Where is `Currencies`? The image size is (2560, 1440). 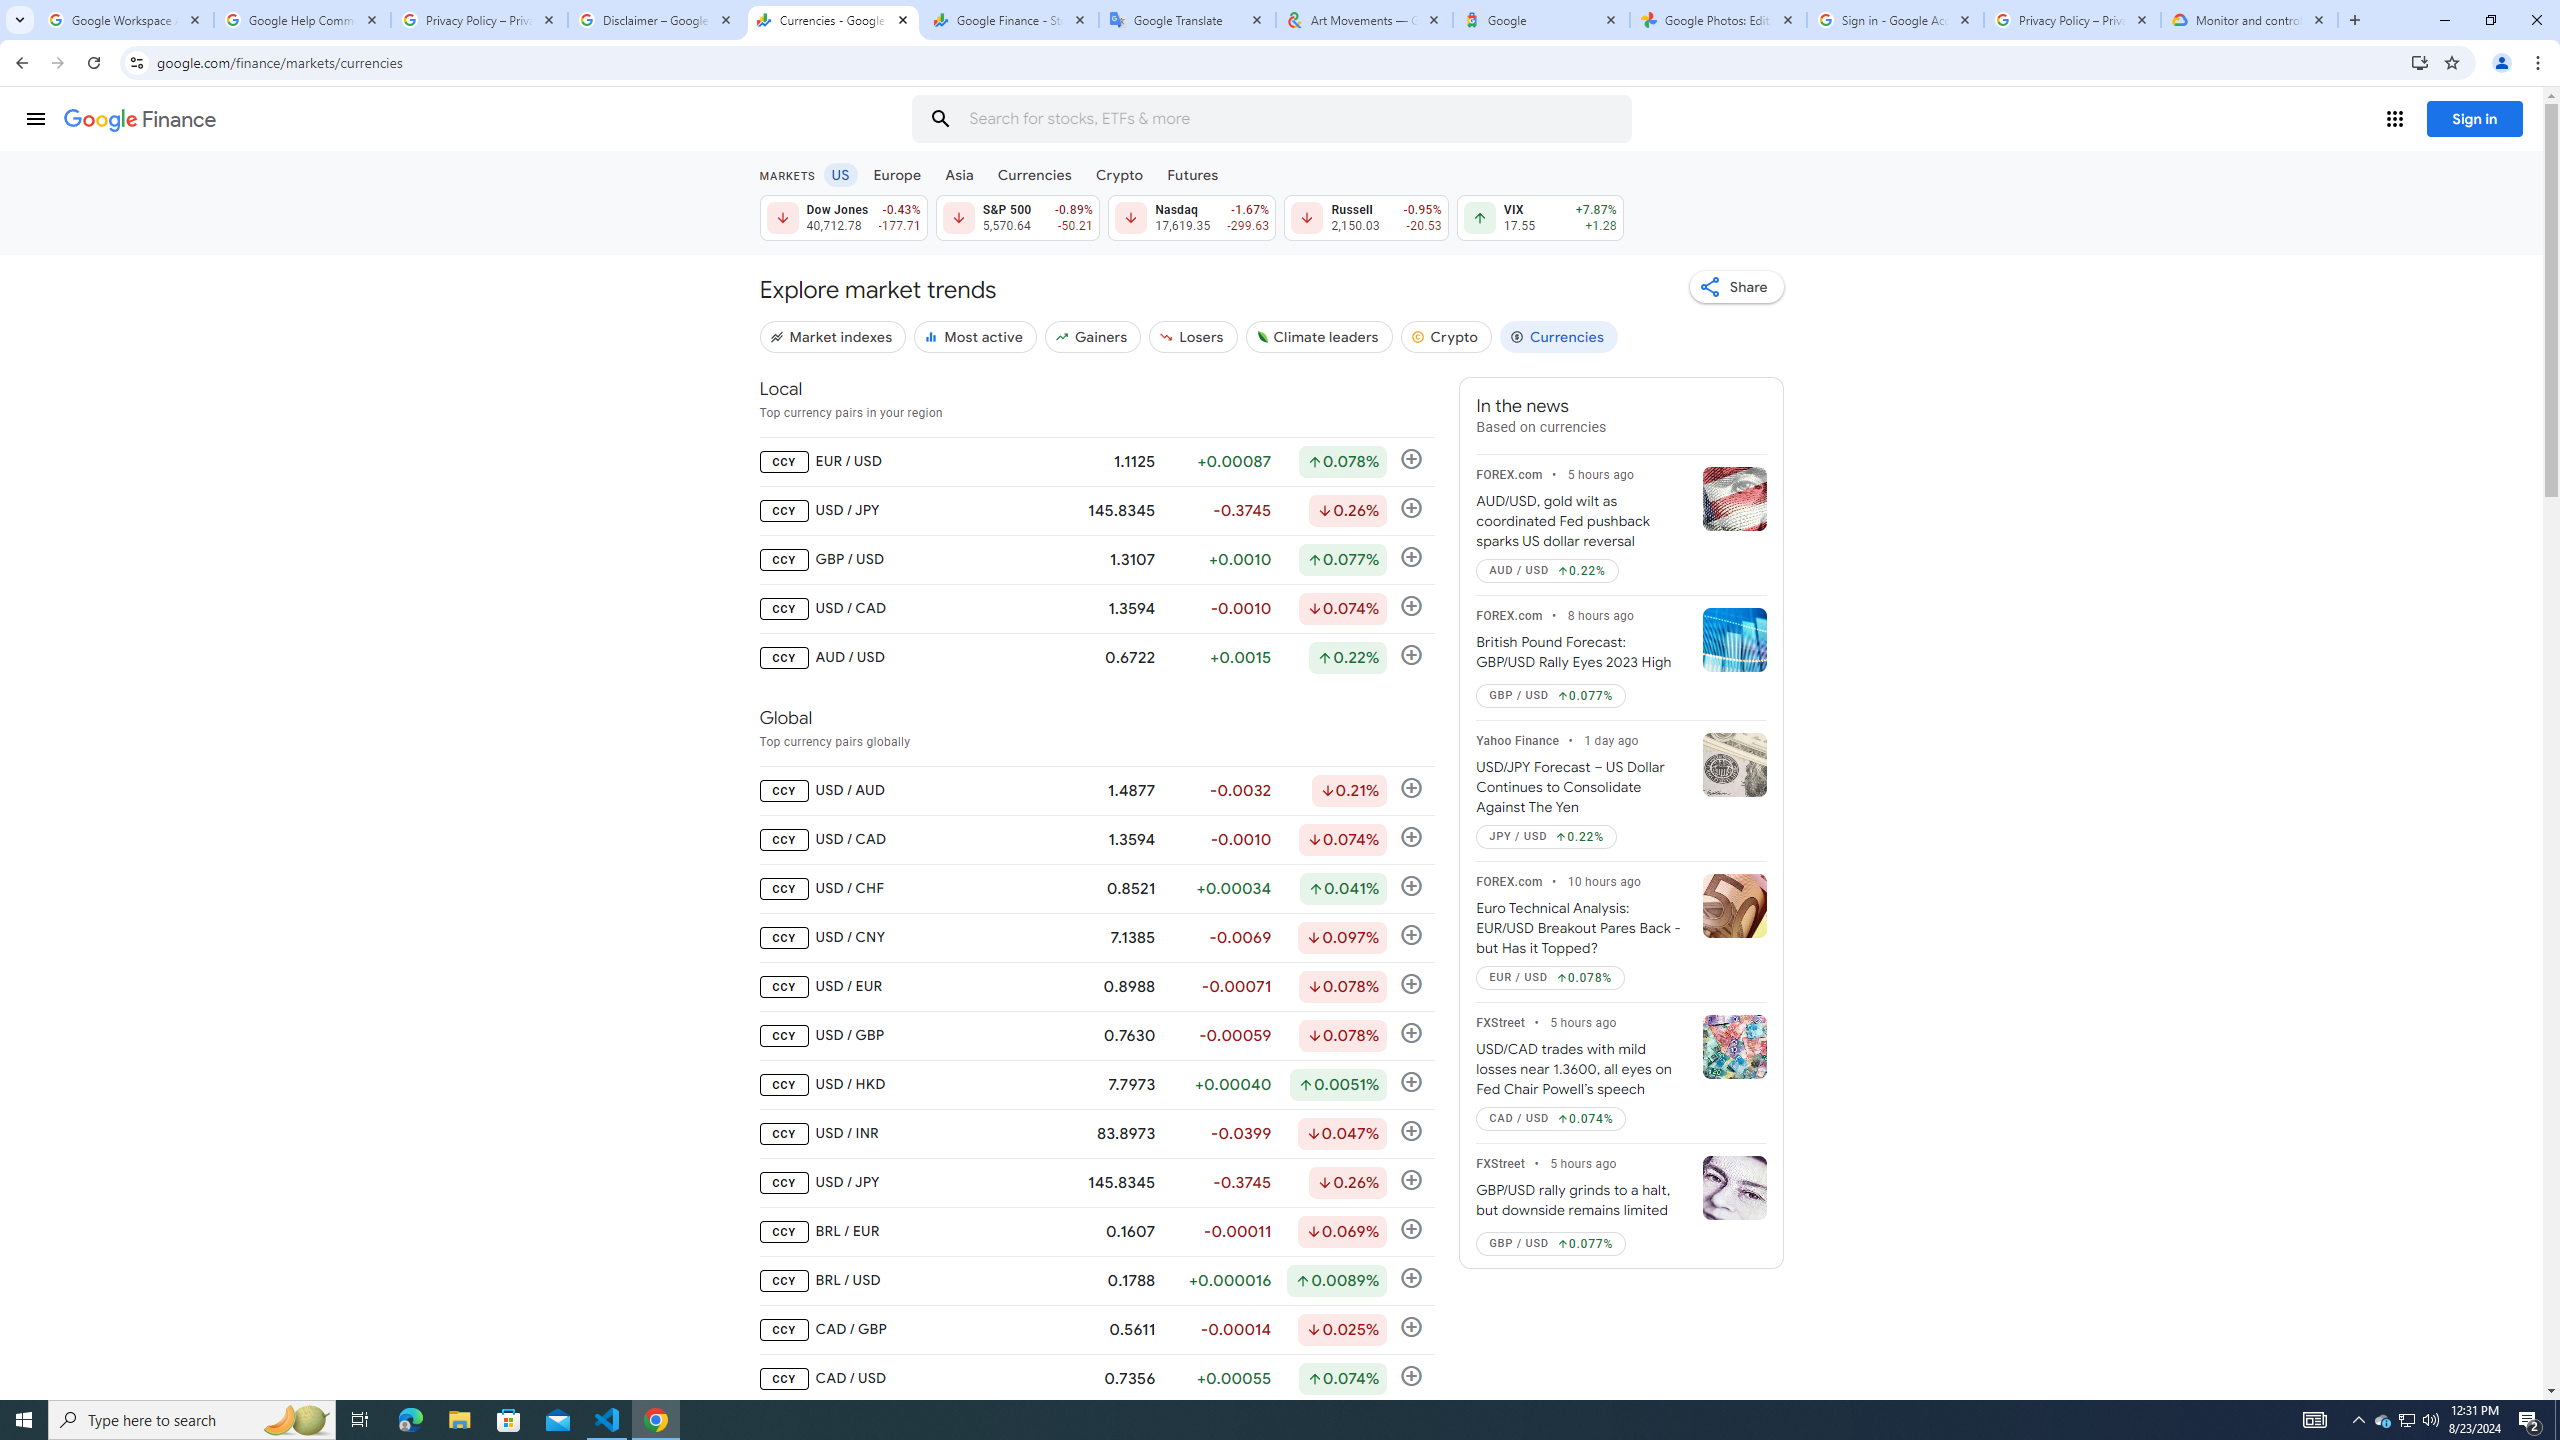 Currencies is located at coordinates (1558, 336).